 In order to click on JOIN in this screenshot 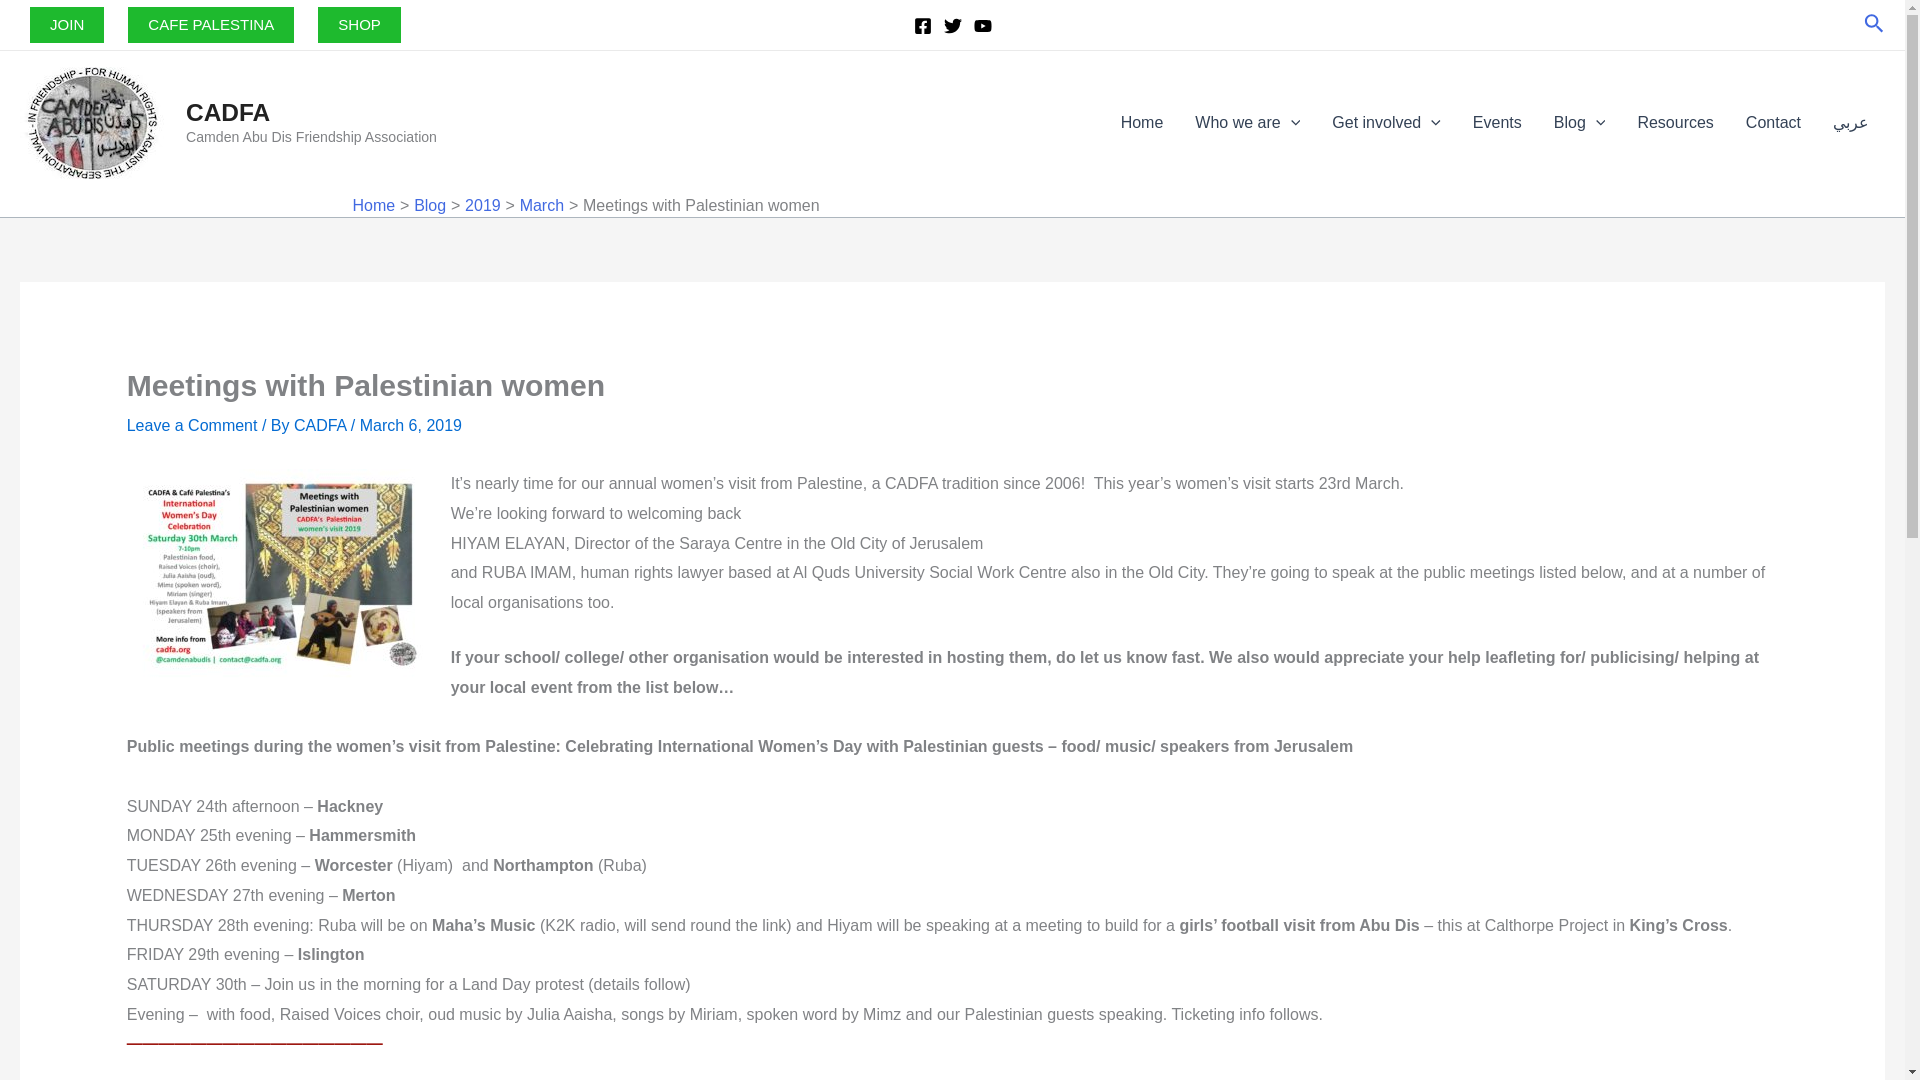, I will do `click(66, 24)`.